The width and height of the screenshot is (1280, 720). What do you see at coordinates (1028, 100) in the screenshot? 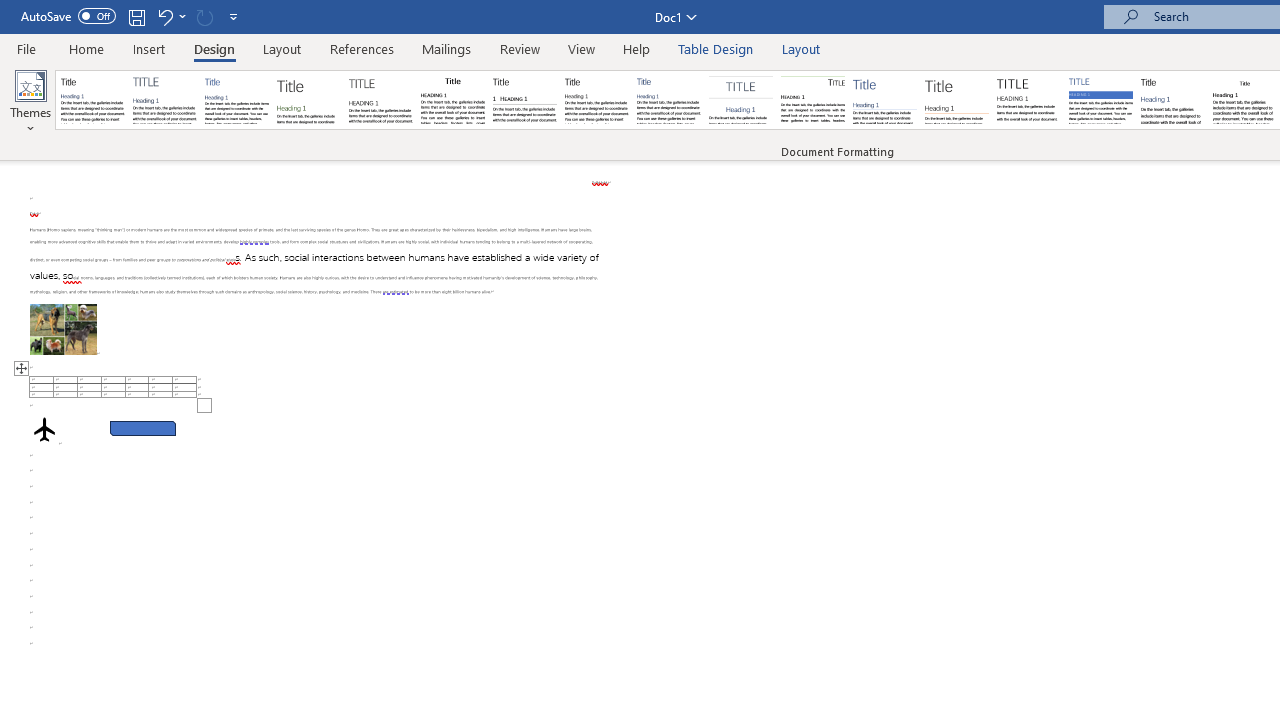
I see `Minimalist` at bounding box center [1028, 100].